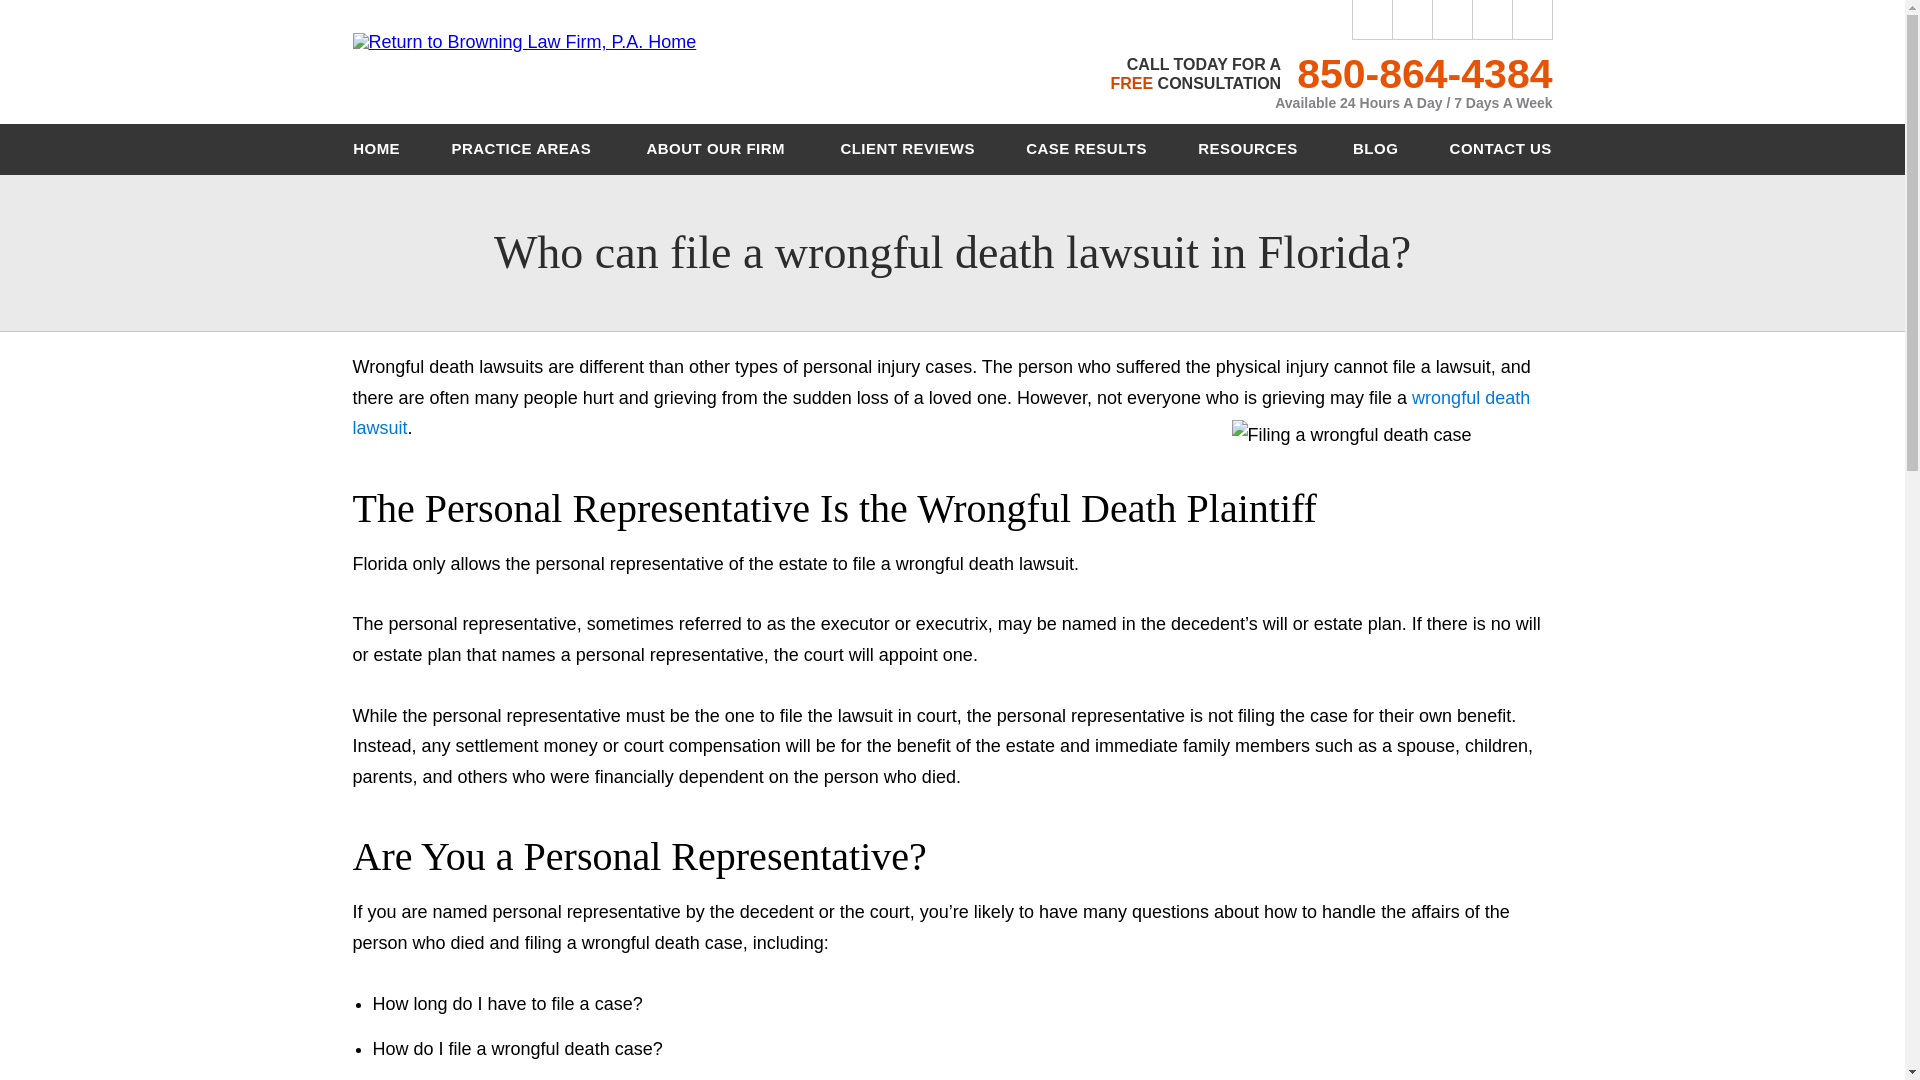  Describe the element at coordinates (523, 149) in the screenshot. I see `PRACTICE AREAS` at that location.